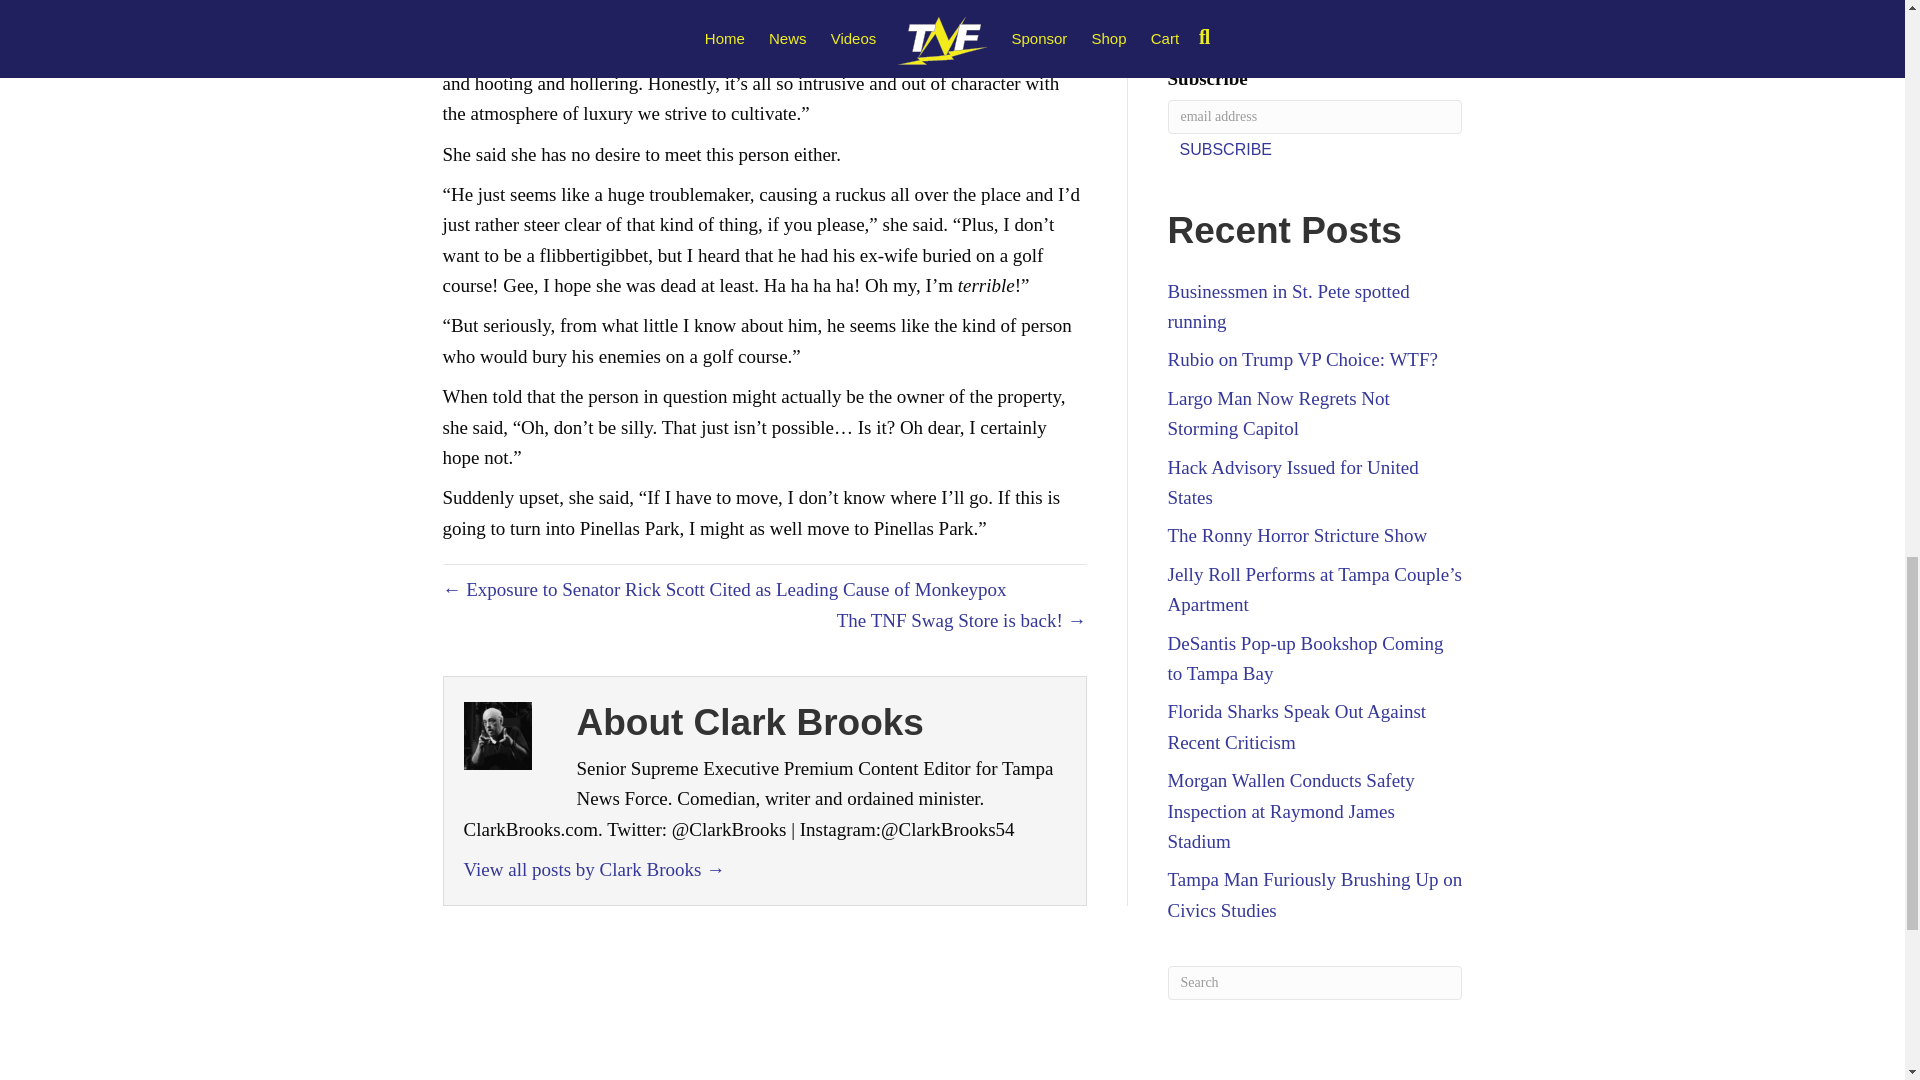 This screenshot has width=1920, height=1080. I want to click on Type and press Enter to search., so click(1315, 982).